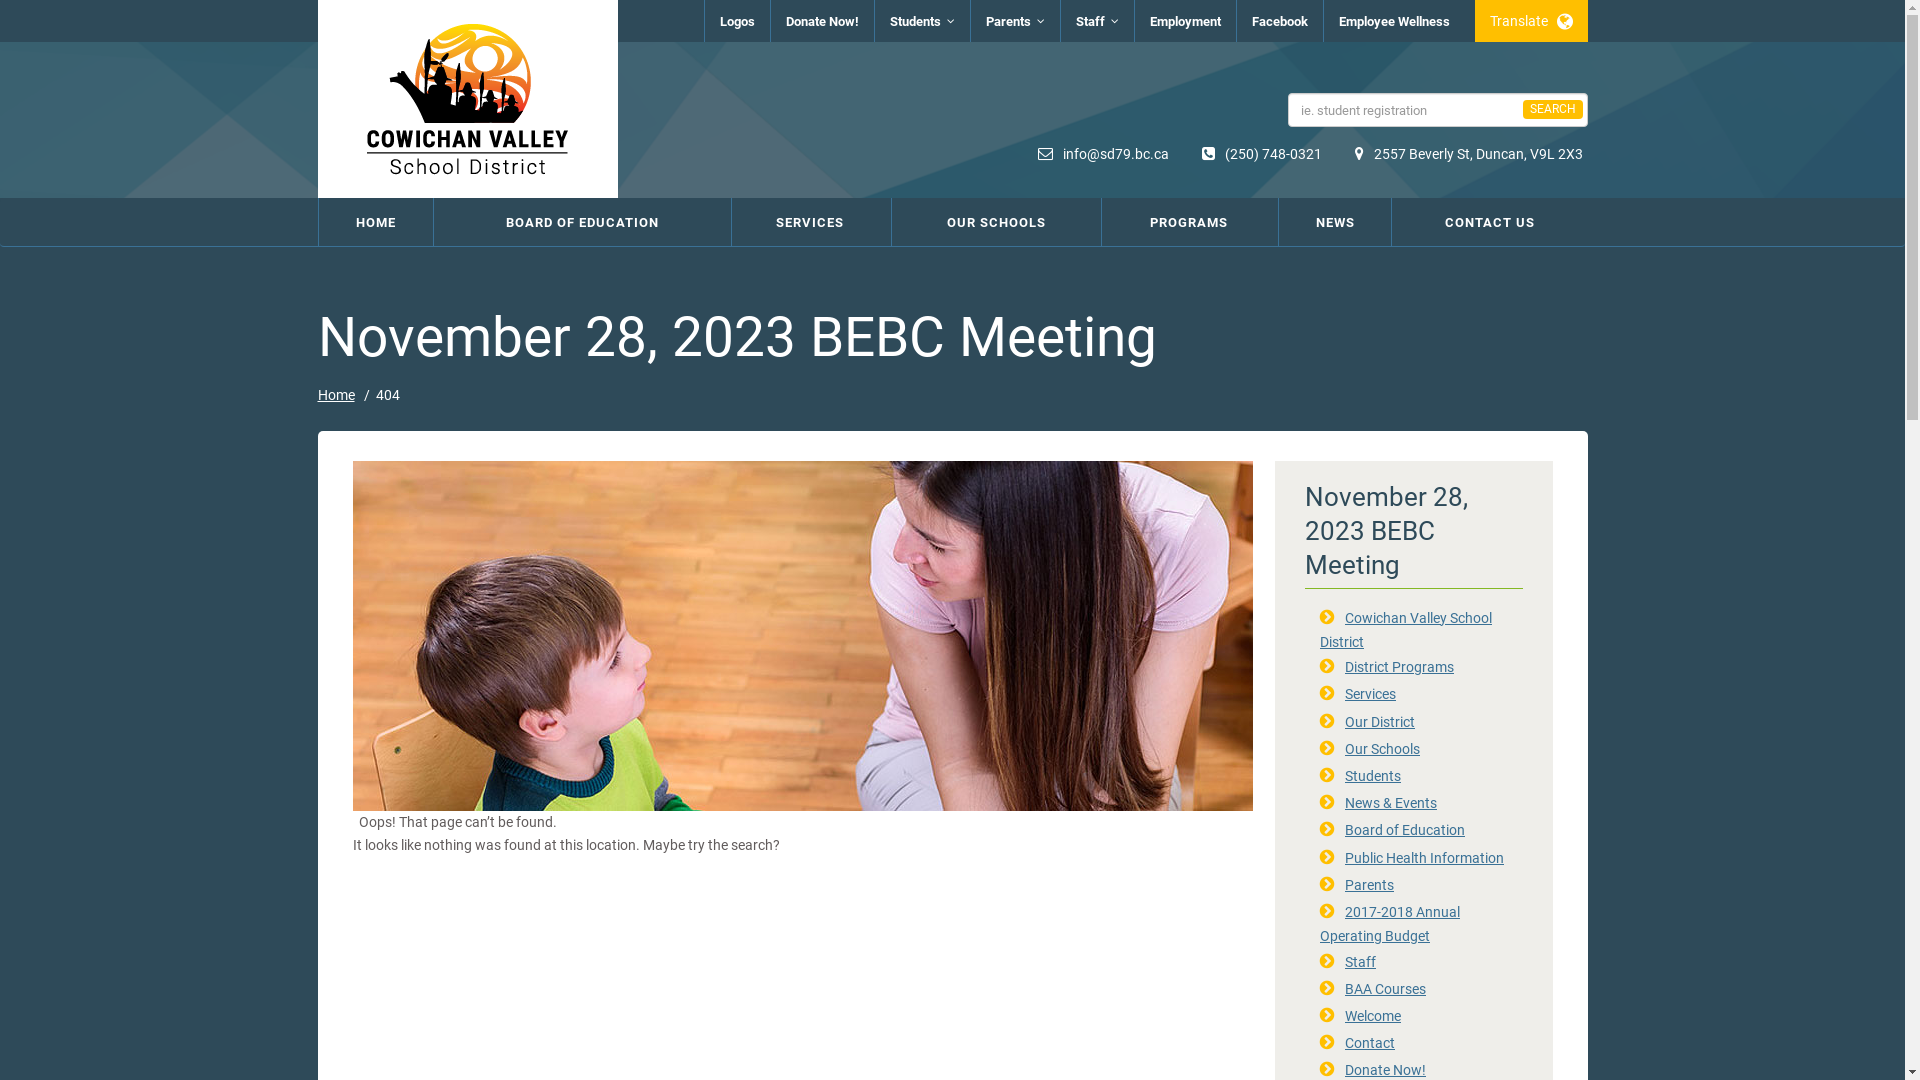 This screenshot has height=1080, width=1920. Describe the element at coordinates (1405, 830) in the screenshot. I see `Board of Education` at that location.